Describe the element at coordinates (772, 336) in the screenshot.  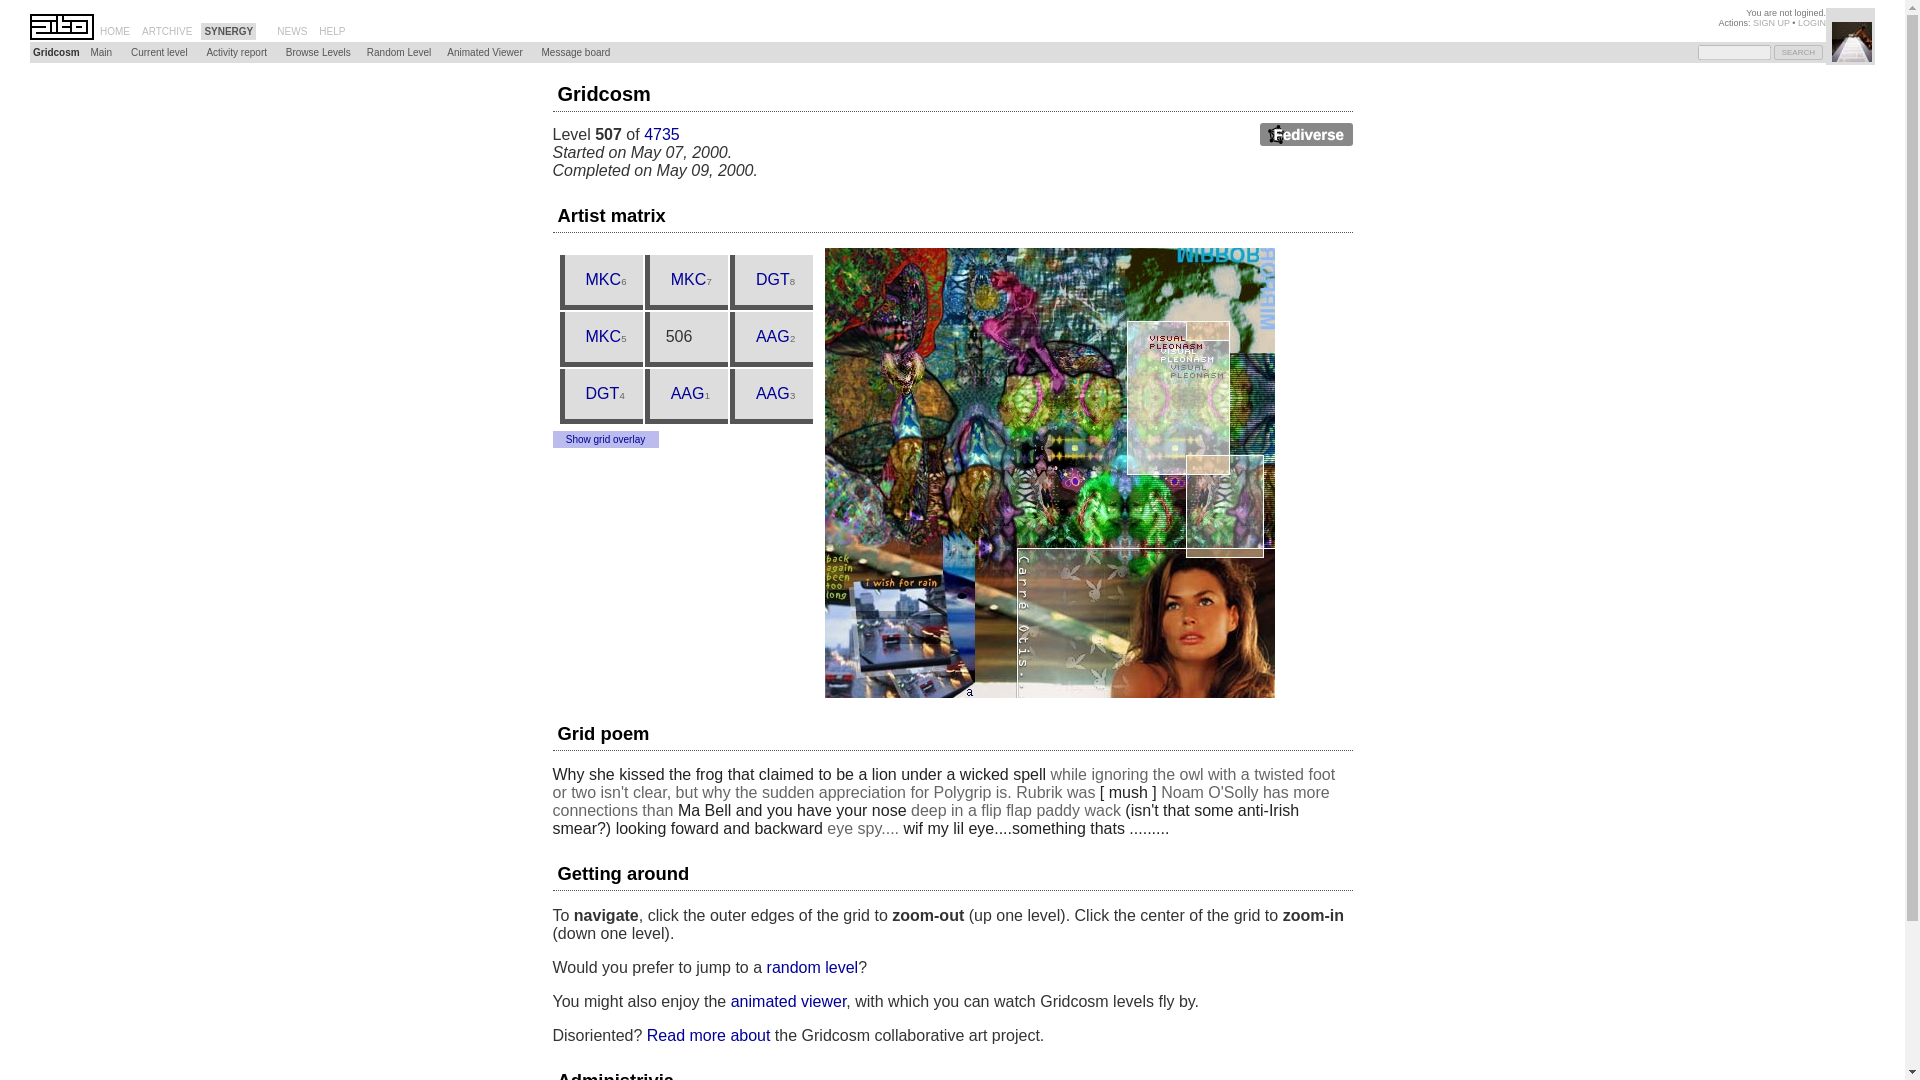
I see `Allison activity` at that location.